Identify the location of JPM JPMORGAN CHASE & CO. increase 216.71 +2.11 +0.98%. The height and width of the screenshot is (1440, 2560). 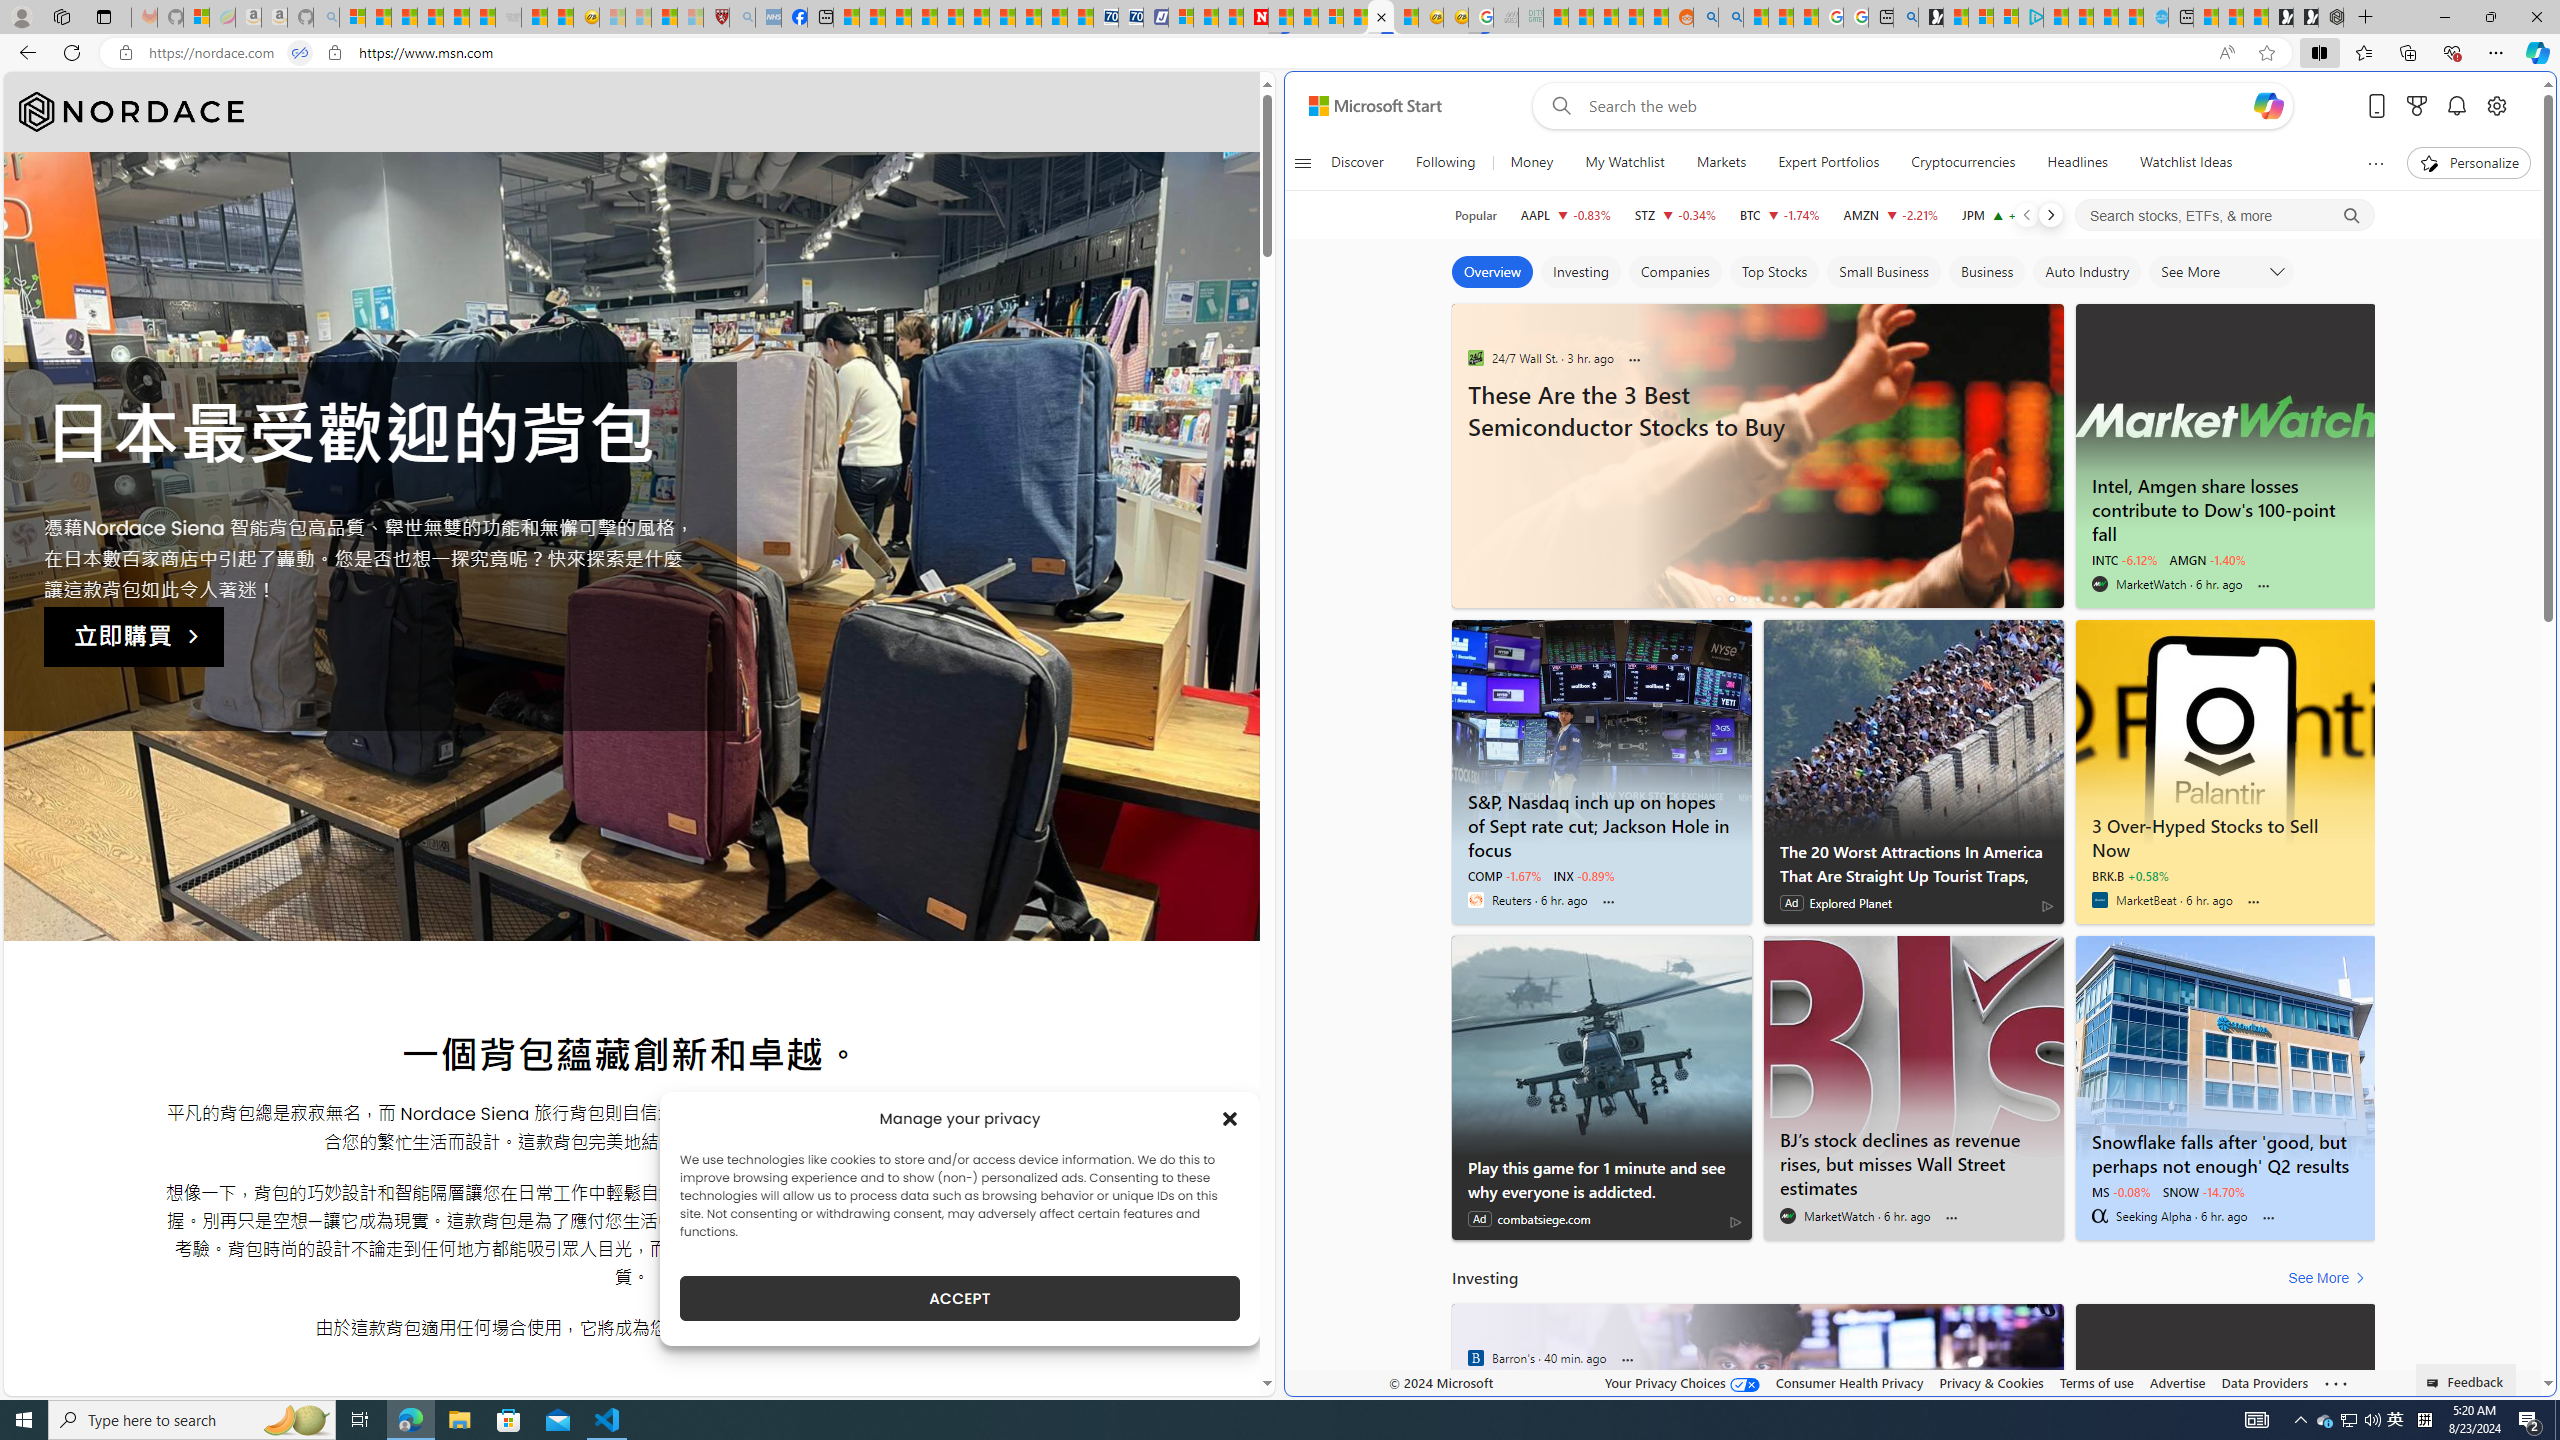
(2005, 215).